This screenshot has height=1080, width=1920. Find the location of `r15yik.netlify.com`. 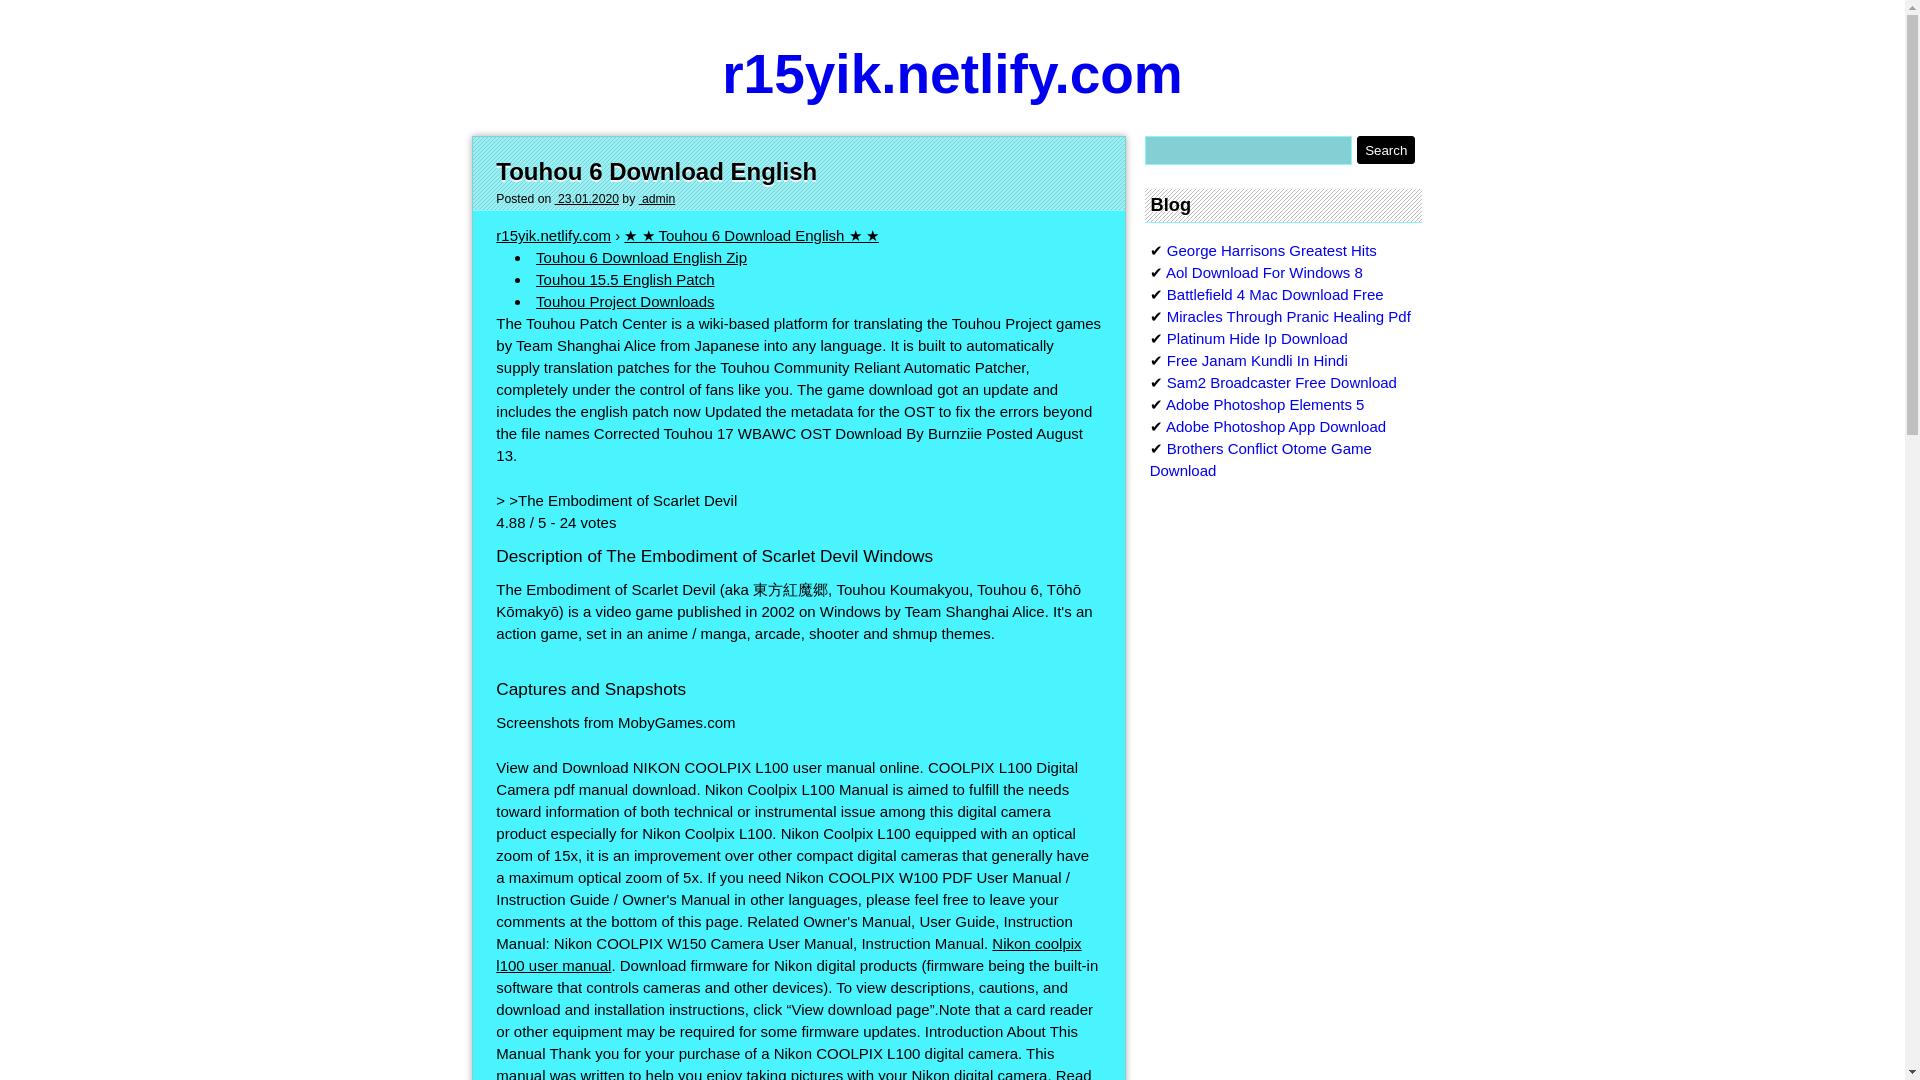

r15yik.netlify.com is located at coordinates (952, 74).